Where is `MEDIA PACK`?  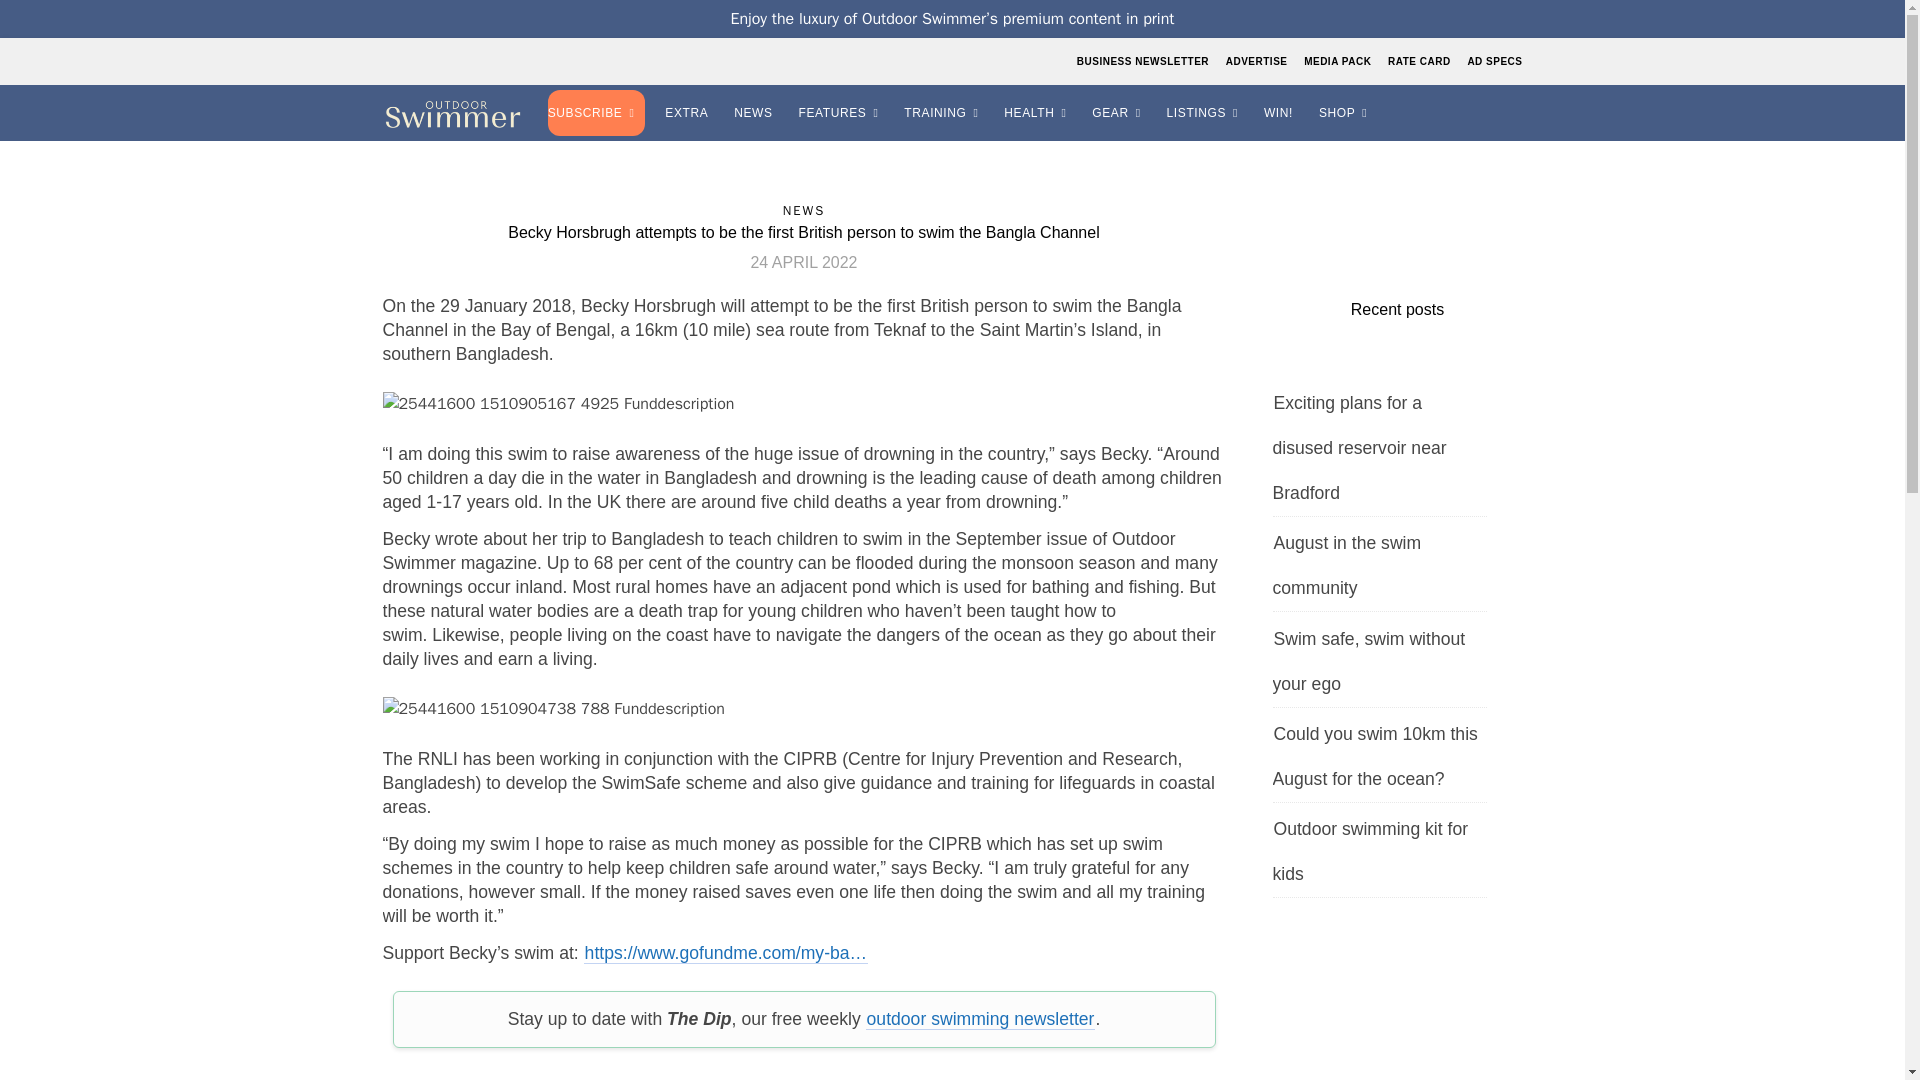
MEDIA PACK is located at coordinates (1338, 61).